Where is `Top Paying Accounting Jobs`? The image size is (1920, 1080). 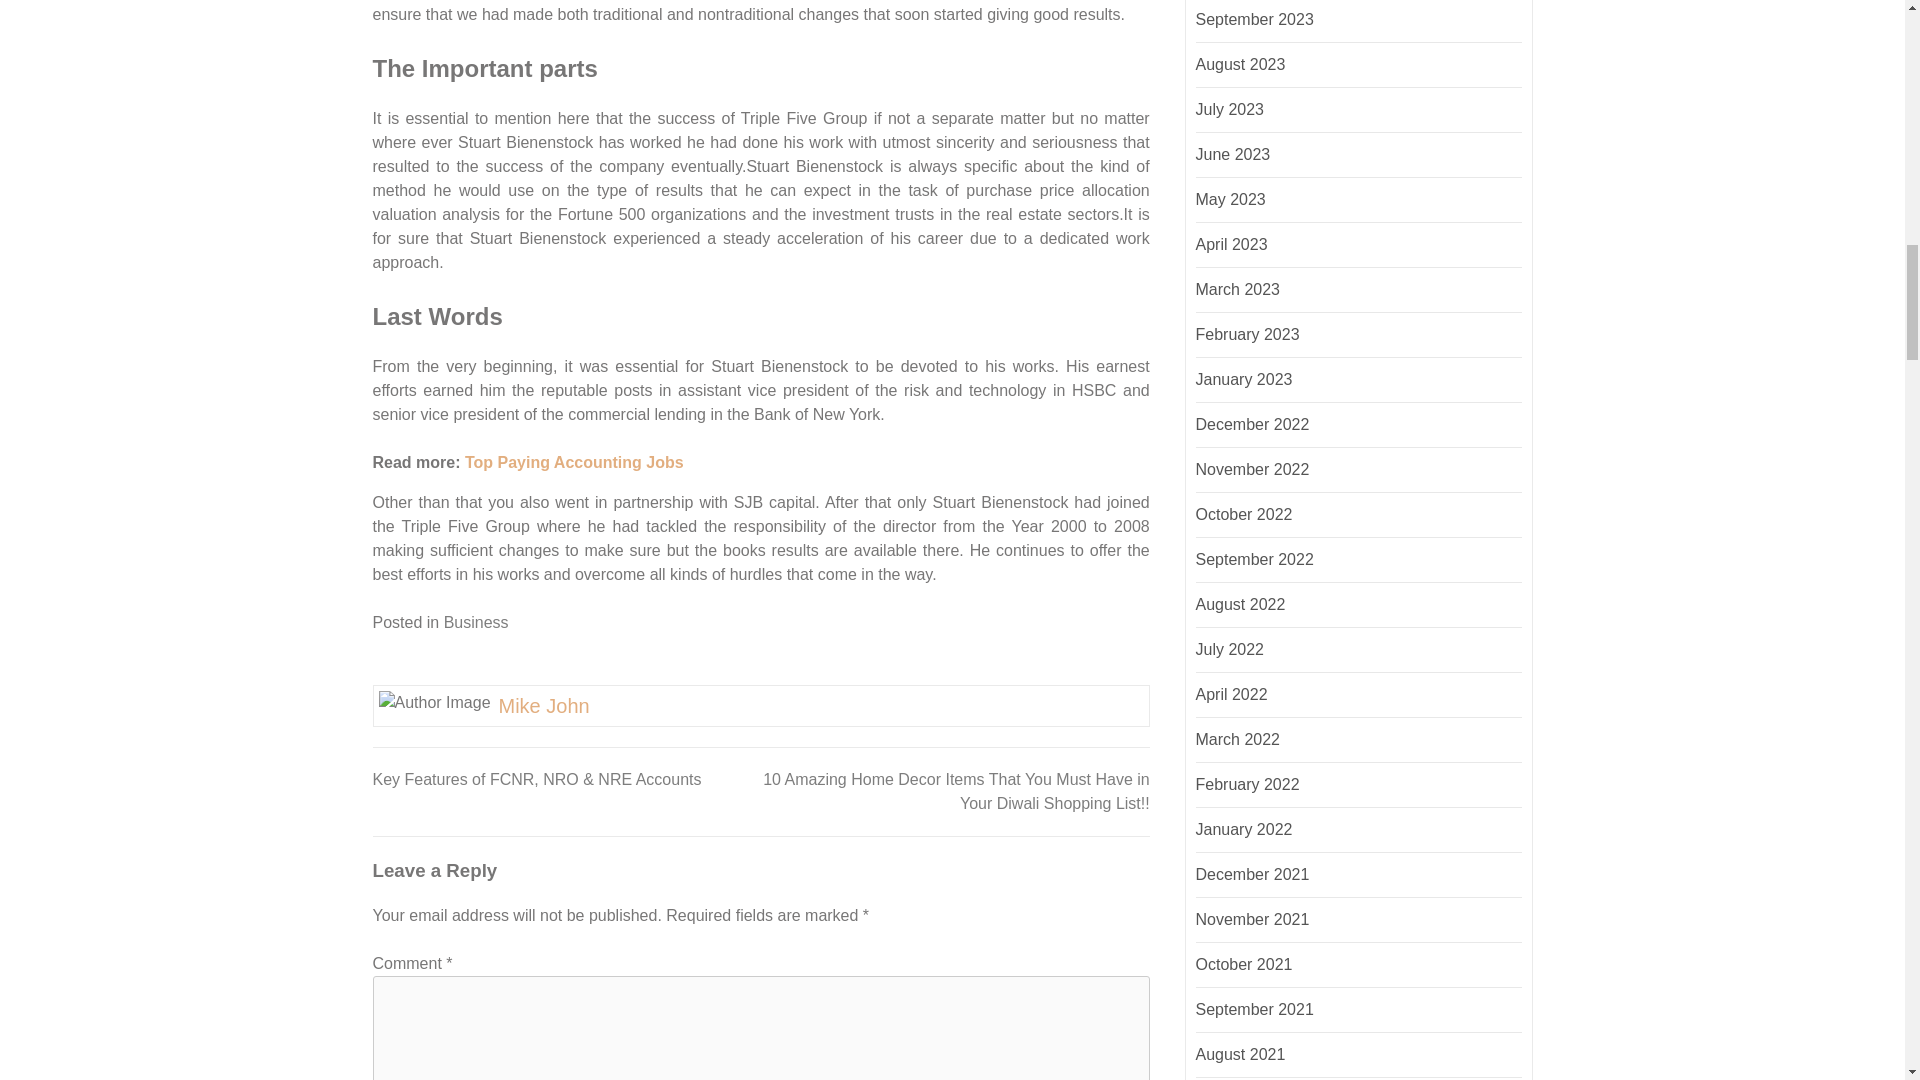
Top Paying Accounting Jobs is located at coordinates (574, 462).